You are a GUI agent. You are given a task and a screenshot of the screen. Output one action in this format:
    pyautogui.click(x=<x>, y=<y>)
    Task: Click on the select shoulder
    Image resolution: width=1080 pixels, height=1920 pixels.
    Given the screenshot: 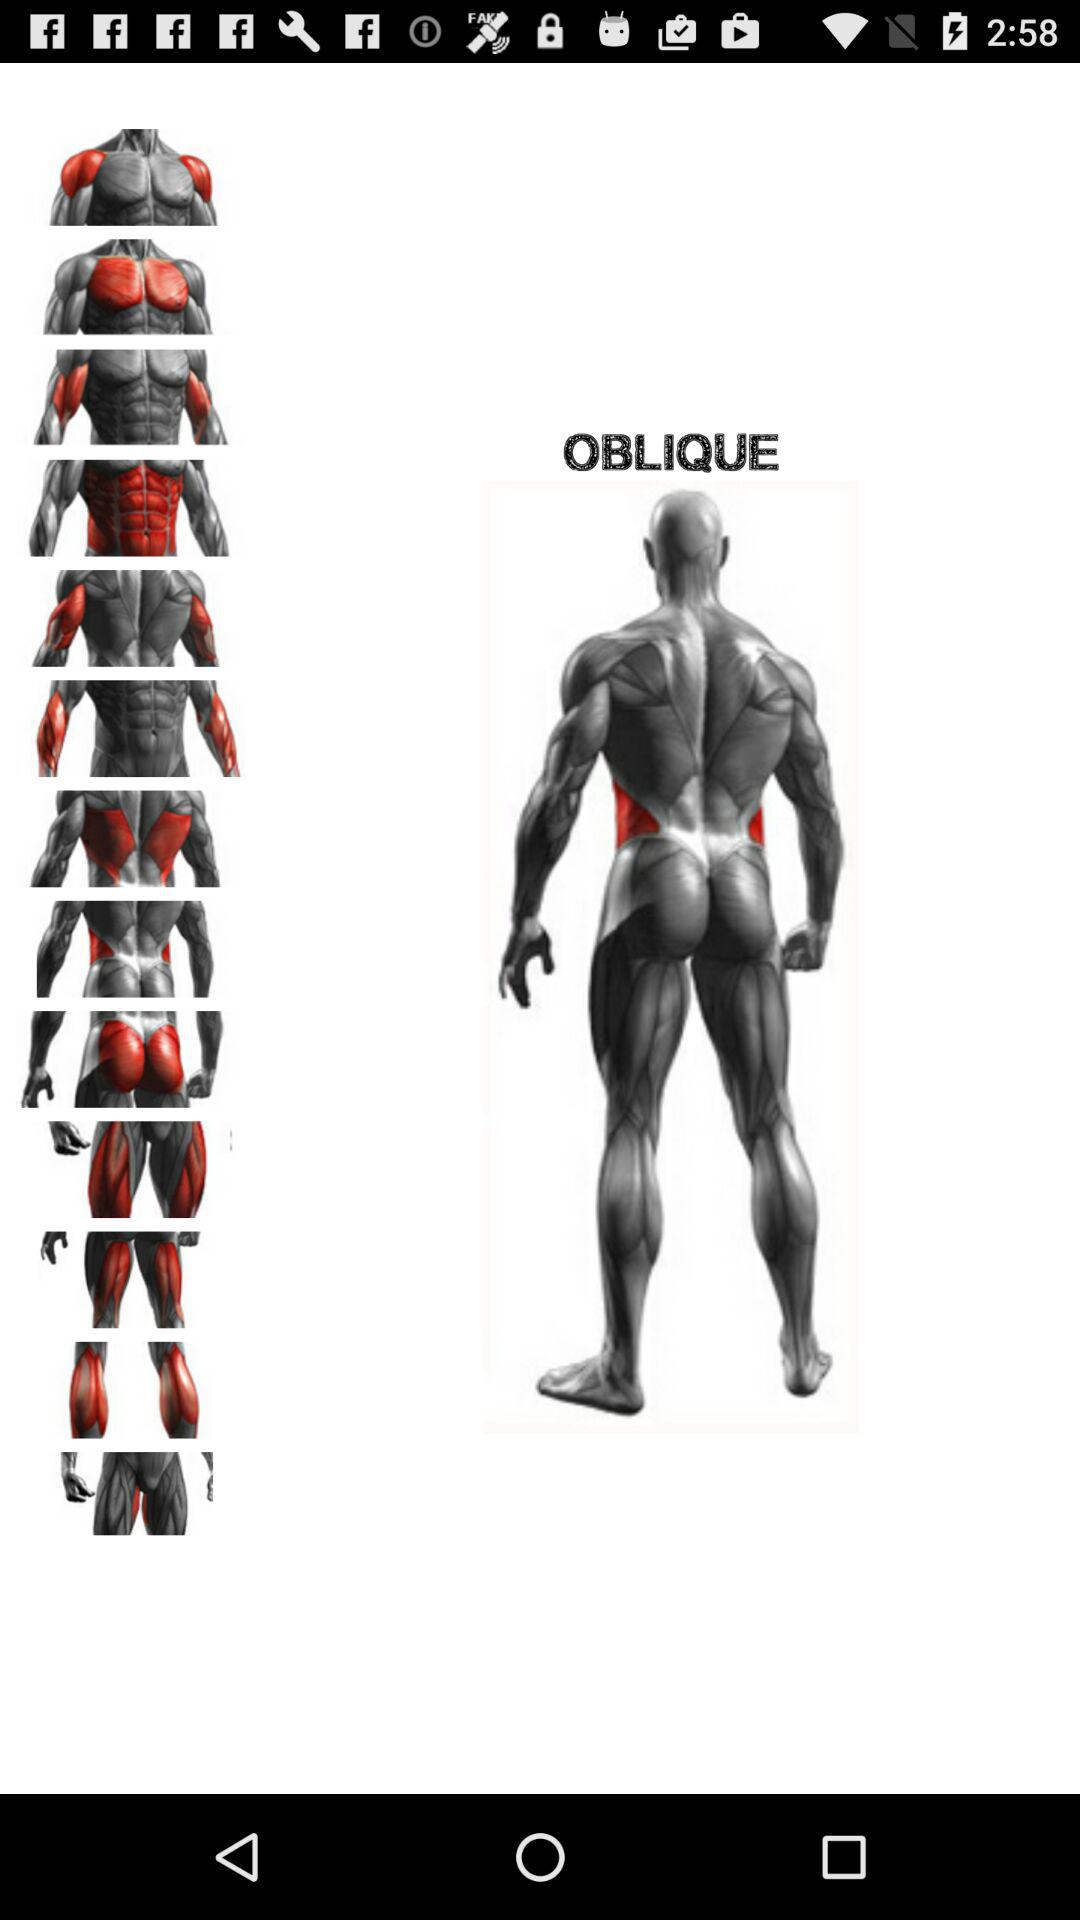 What is the action you would take?
    pyautogui.click(x=131, y=170)
    